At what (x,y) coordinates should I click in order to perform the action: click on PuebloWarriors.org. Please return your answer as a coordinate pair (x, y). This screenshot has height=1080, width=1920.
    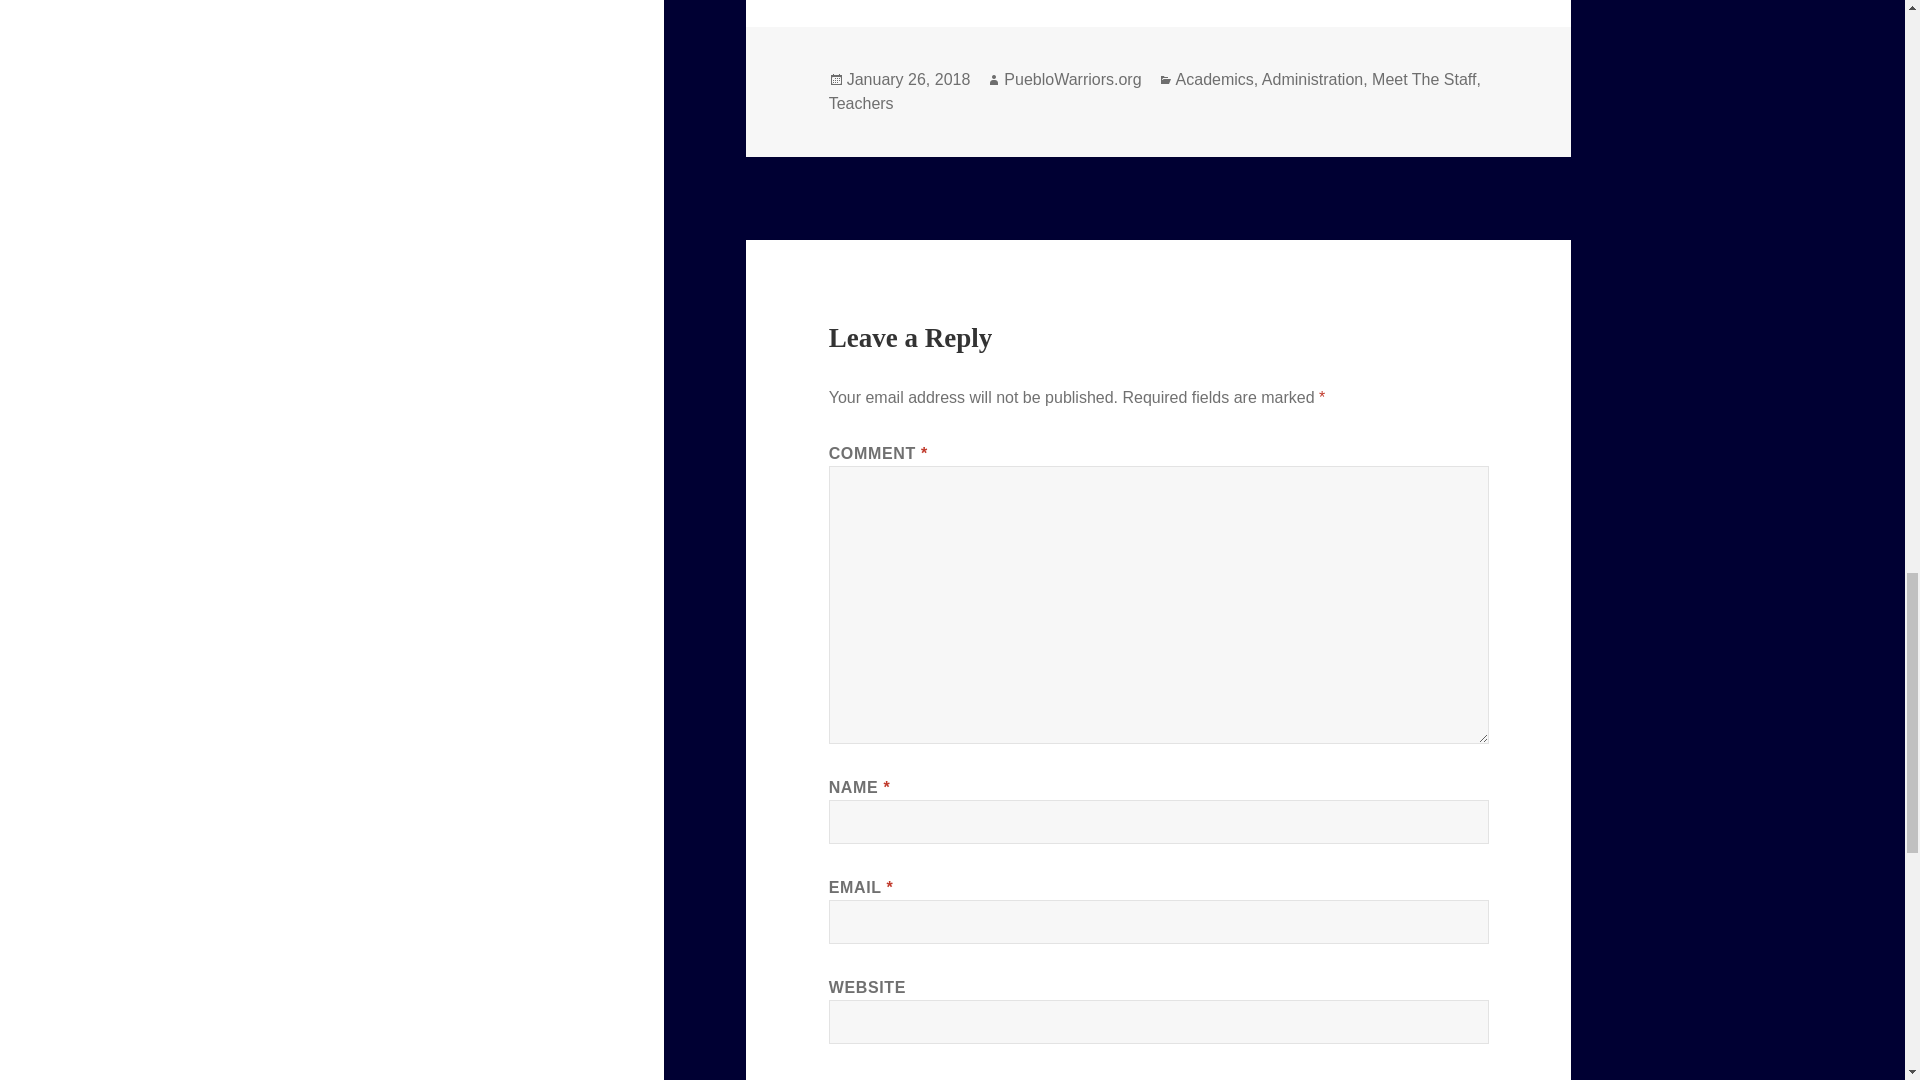
    Looking at the image, I should click on (1072, 80).